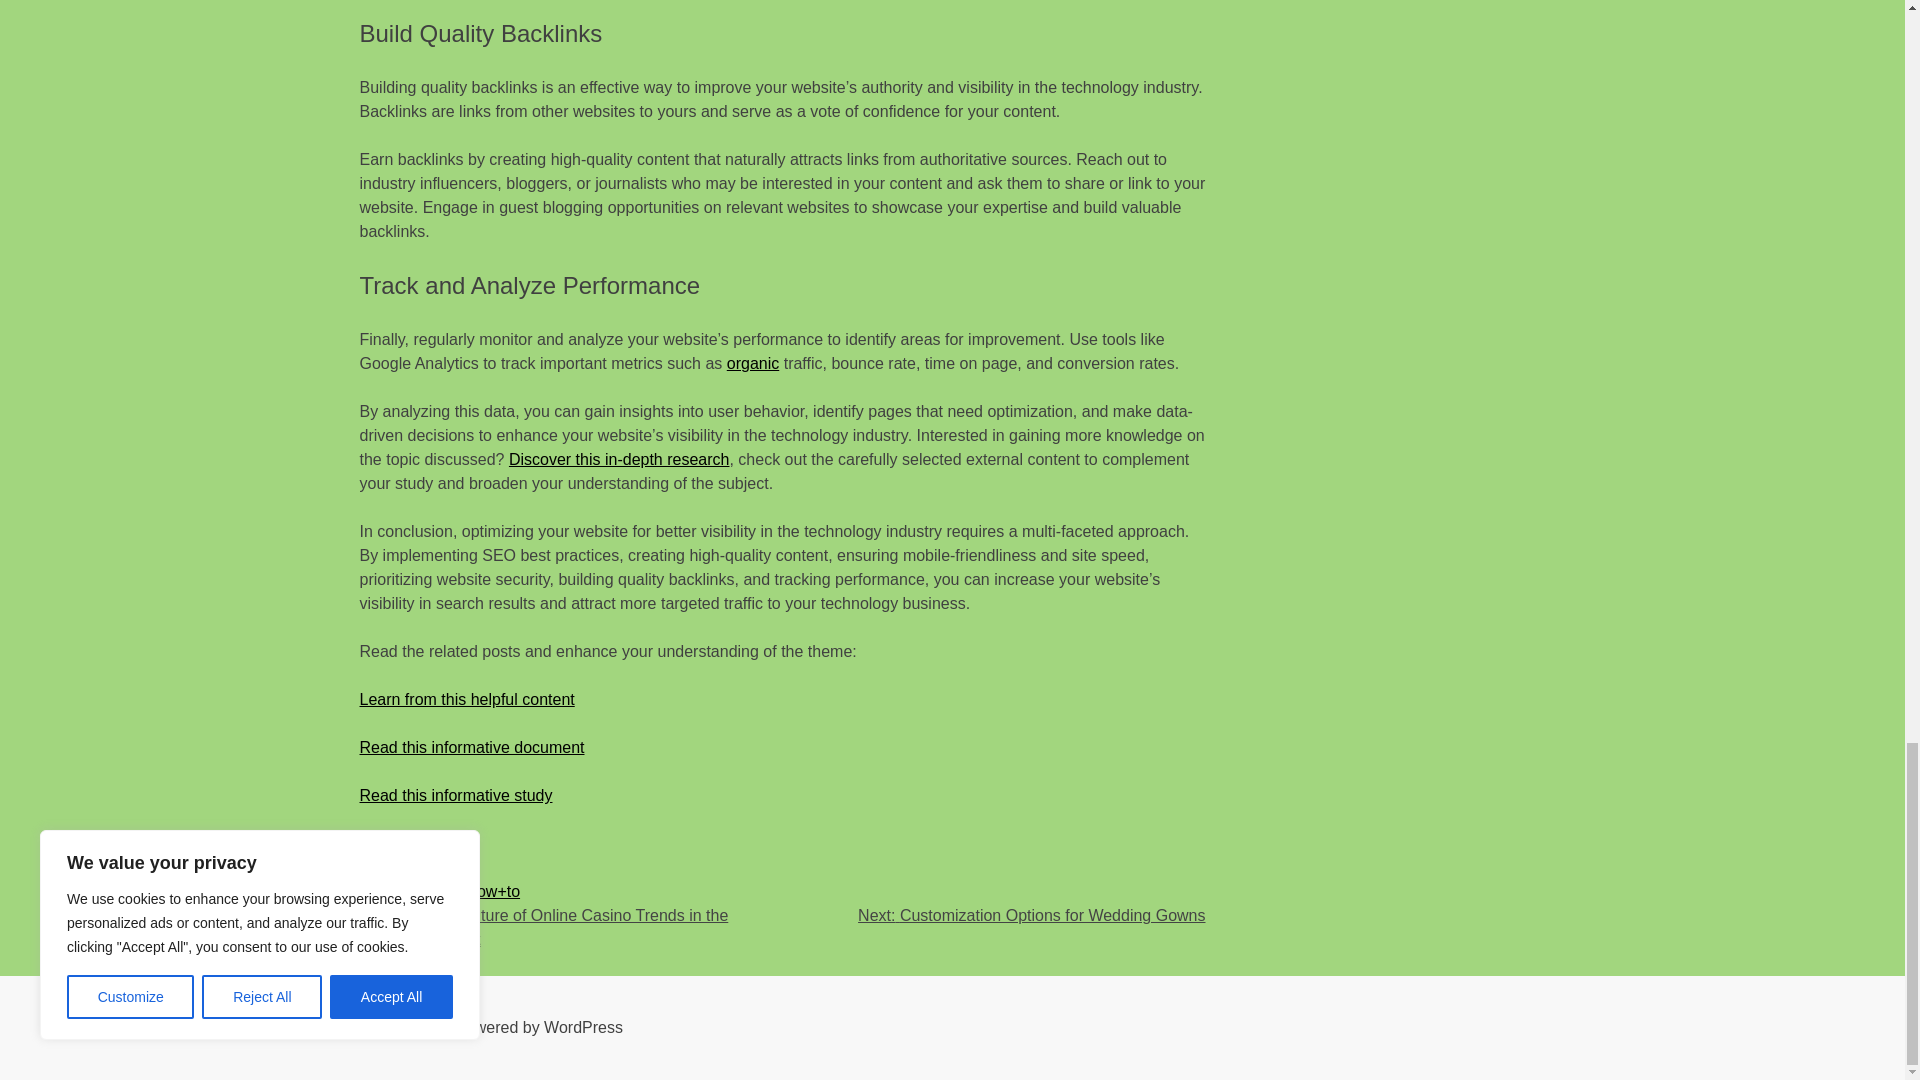 The width and height of the screenshot is (1920, 1080). What do you see at coordinates (472, 747) in the screenshot?
I see `Read this informative document` at bounding box center [472, 747].